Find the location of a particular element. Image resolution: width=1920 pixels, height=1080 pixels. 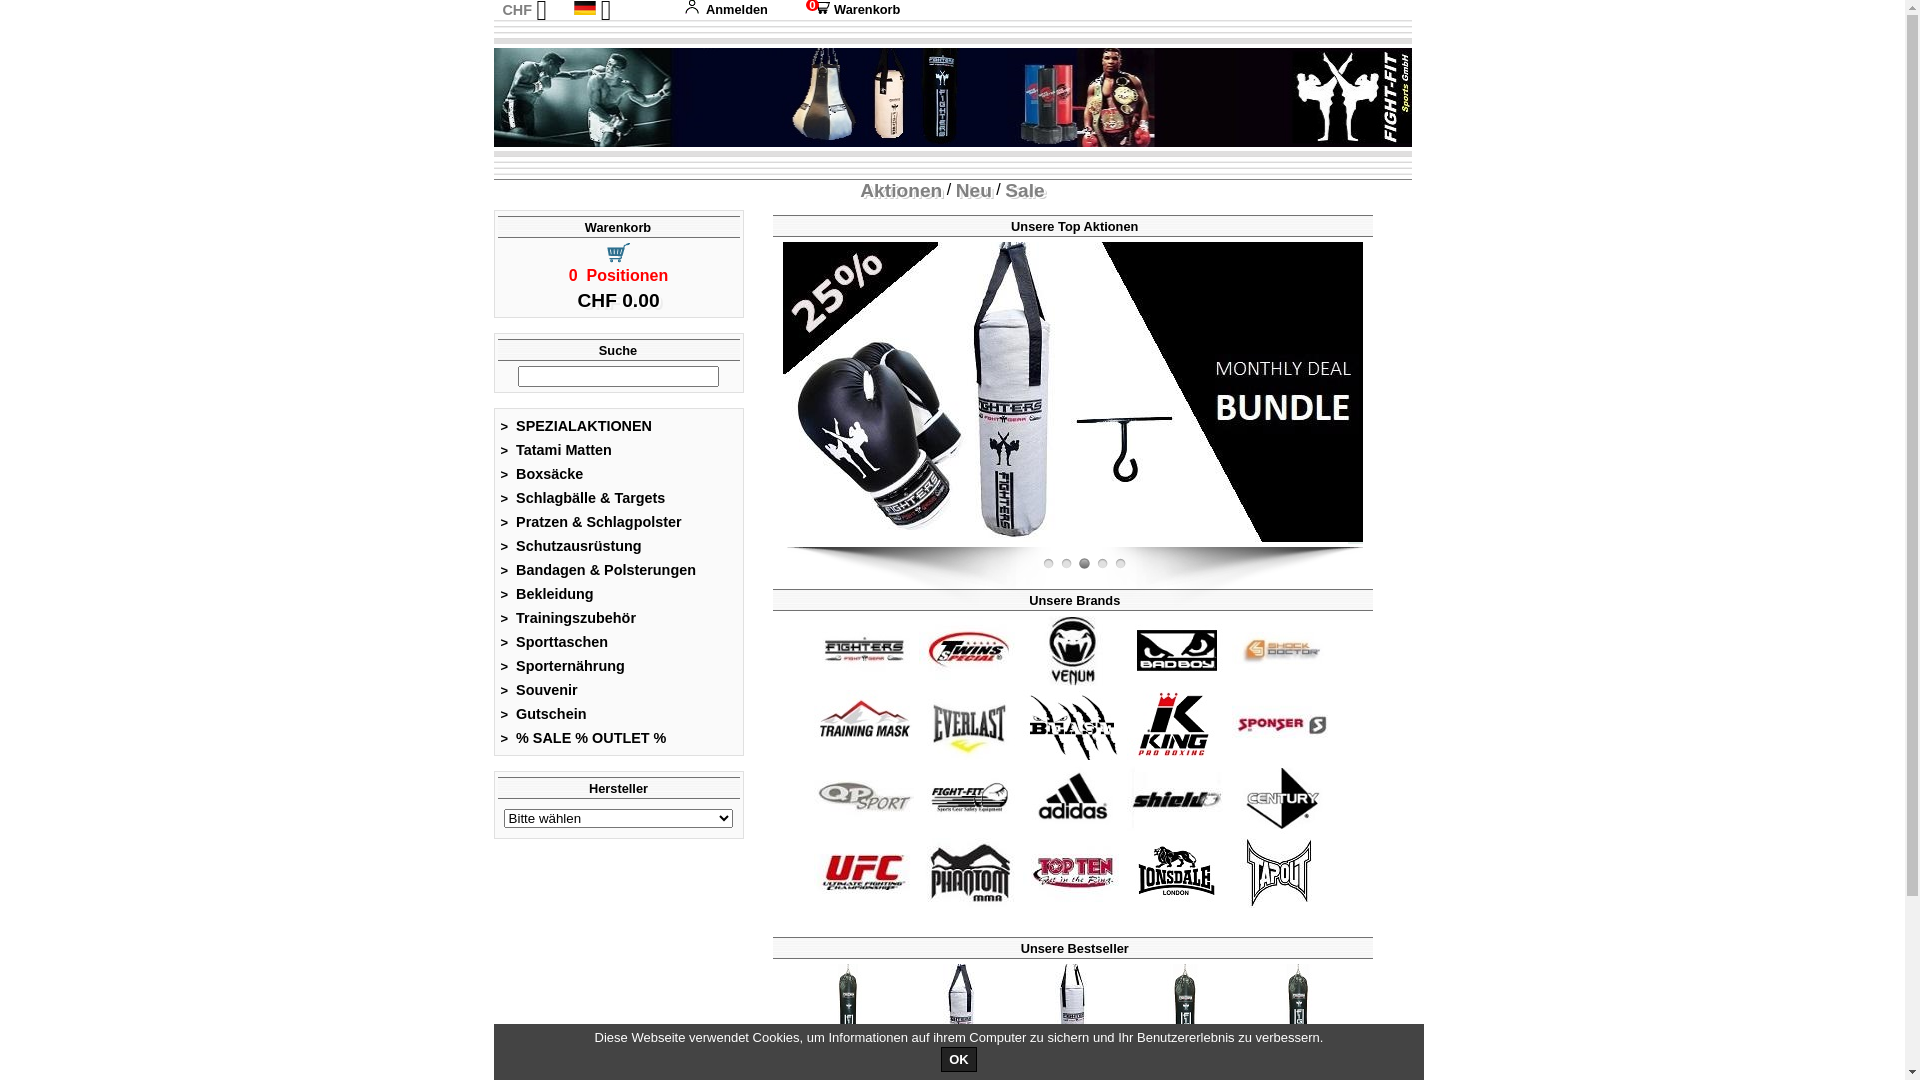

Deutsch is located at coordinates (585, 8).